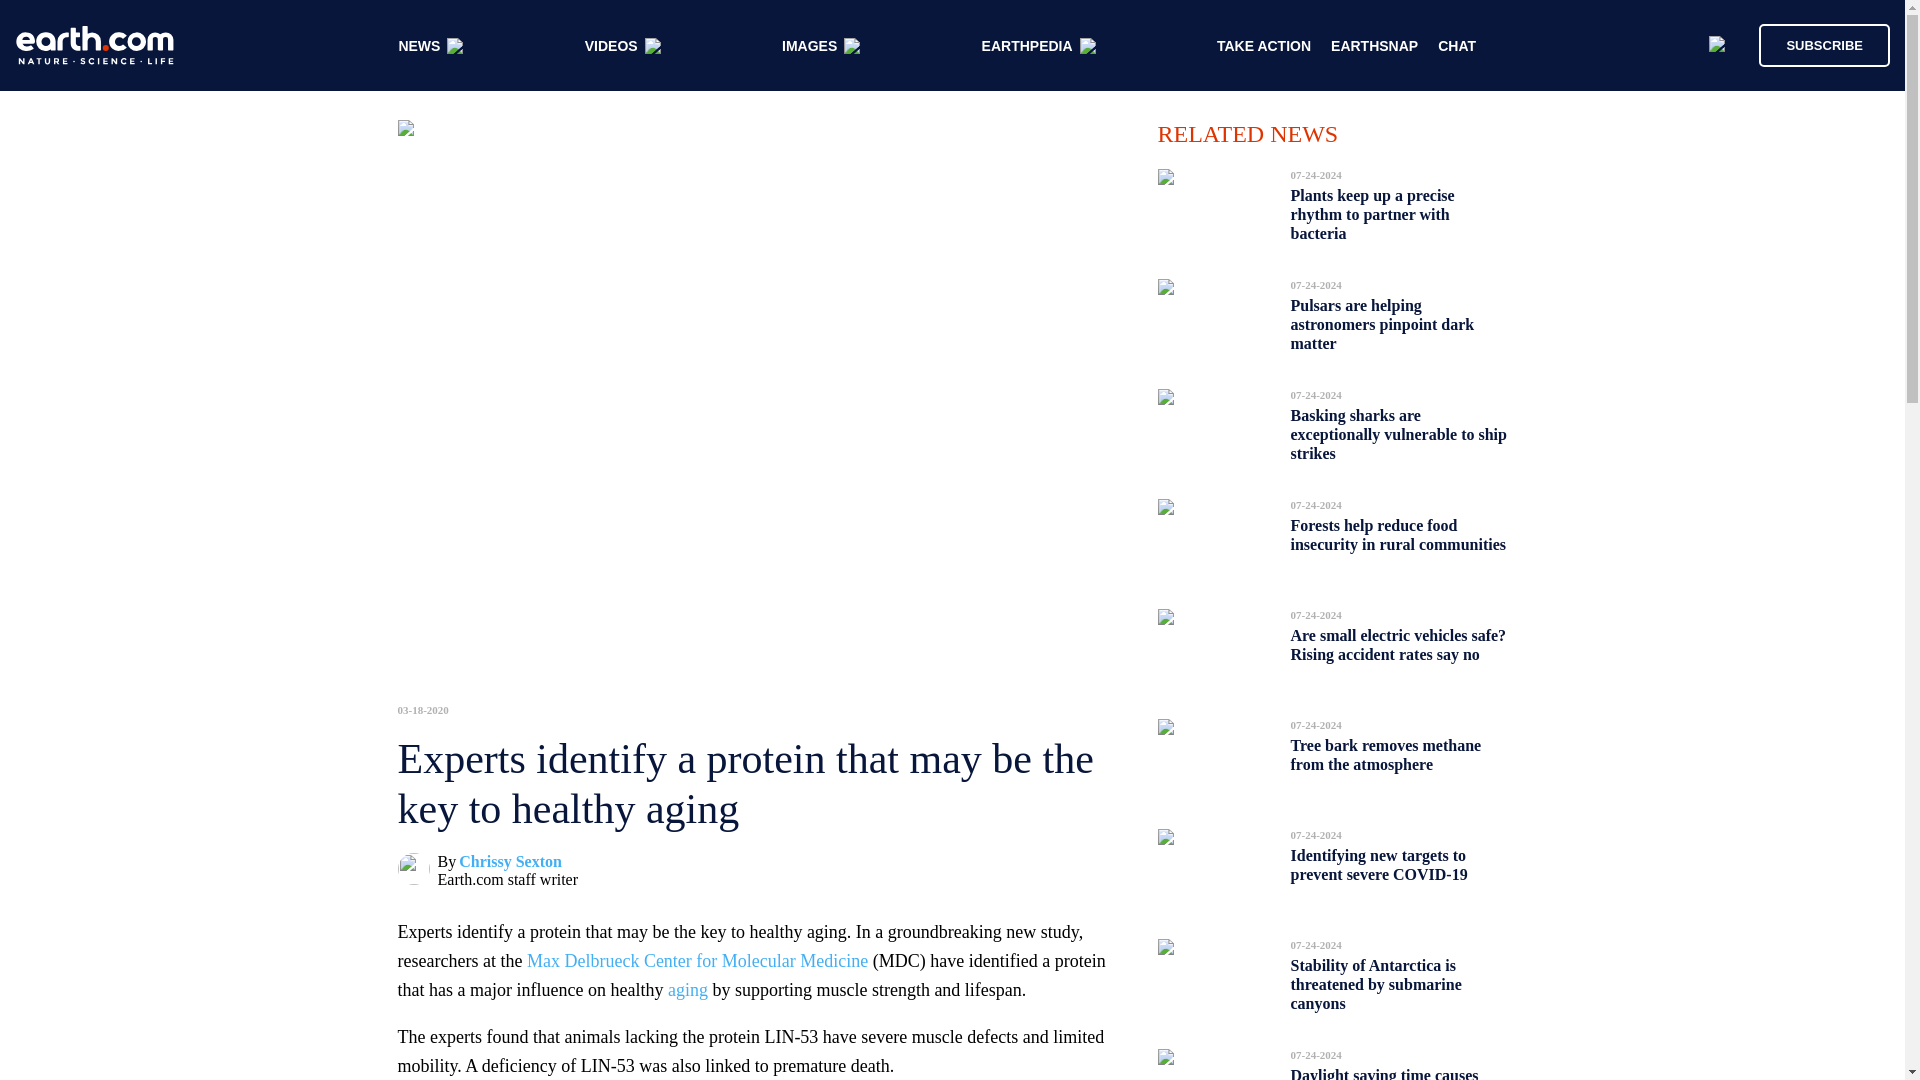 This screenshot has width=1920, height=1080. Describe the element at coordinates (1264, 46) in the screenshot. I see `TAKE ACTION` at that location.